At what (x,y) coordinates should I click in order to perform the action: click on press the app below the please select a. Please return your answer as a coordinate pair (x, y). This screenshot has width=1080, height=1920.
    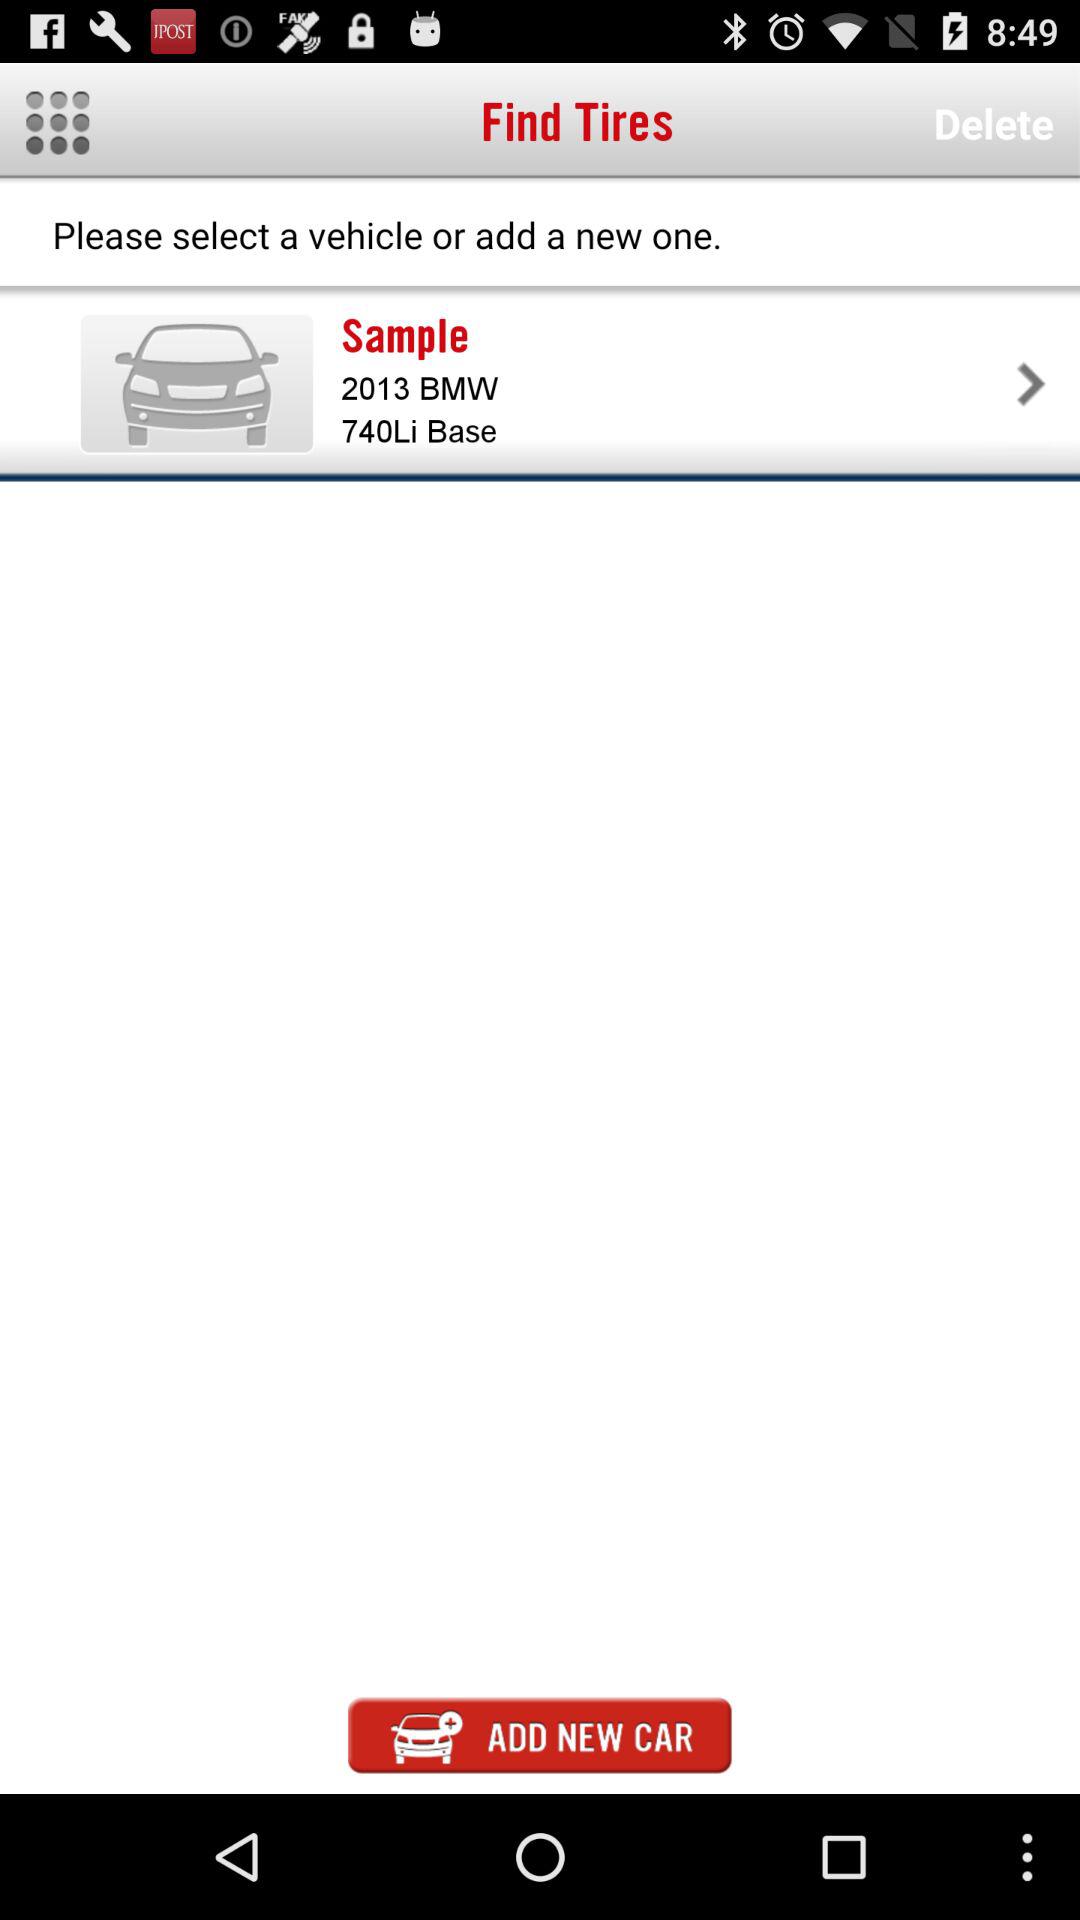
    Looking at the image, I should click on (674, 336).